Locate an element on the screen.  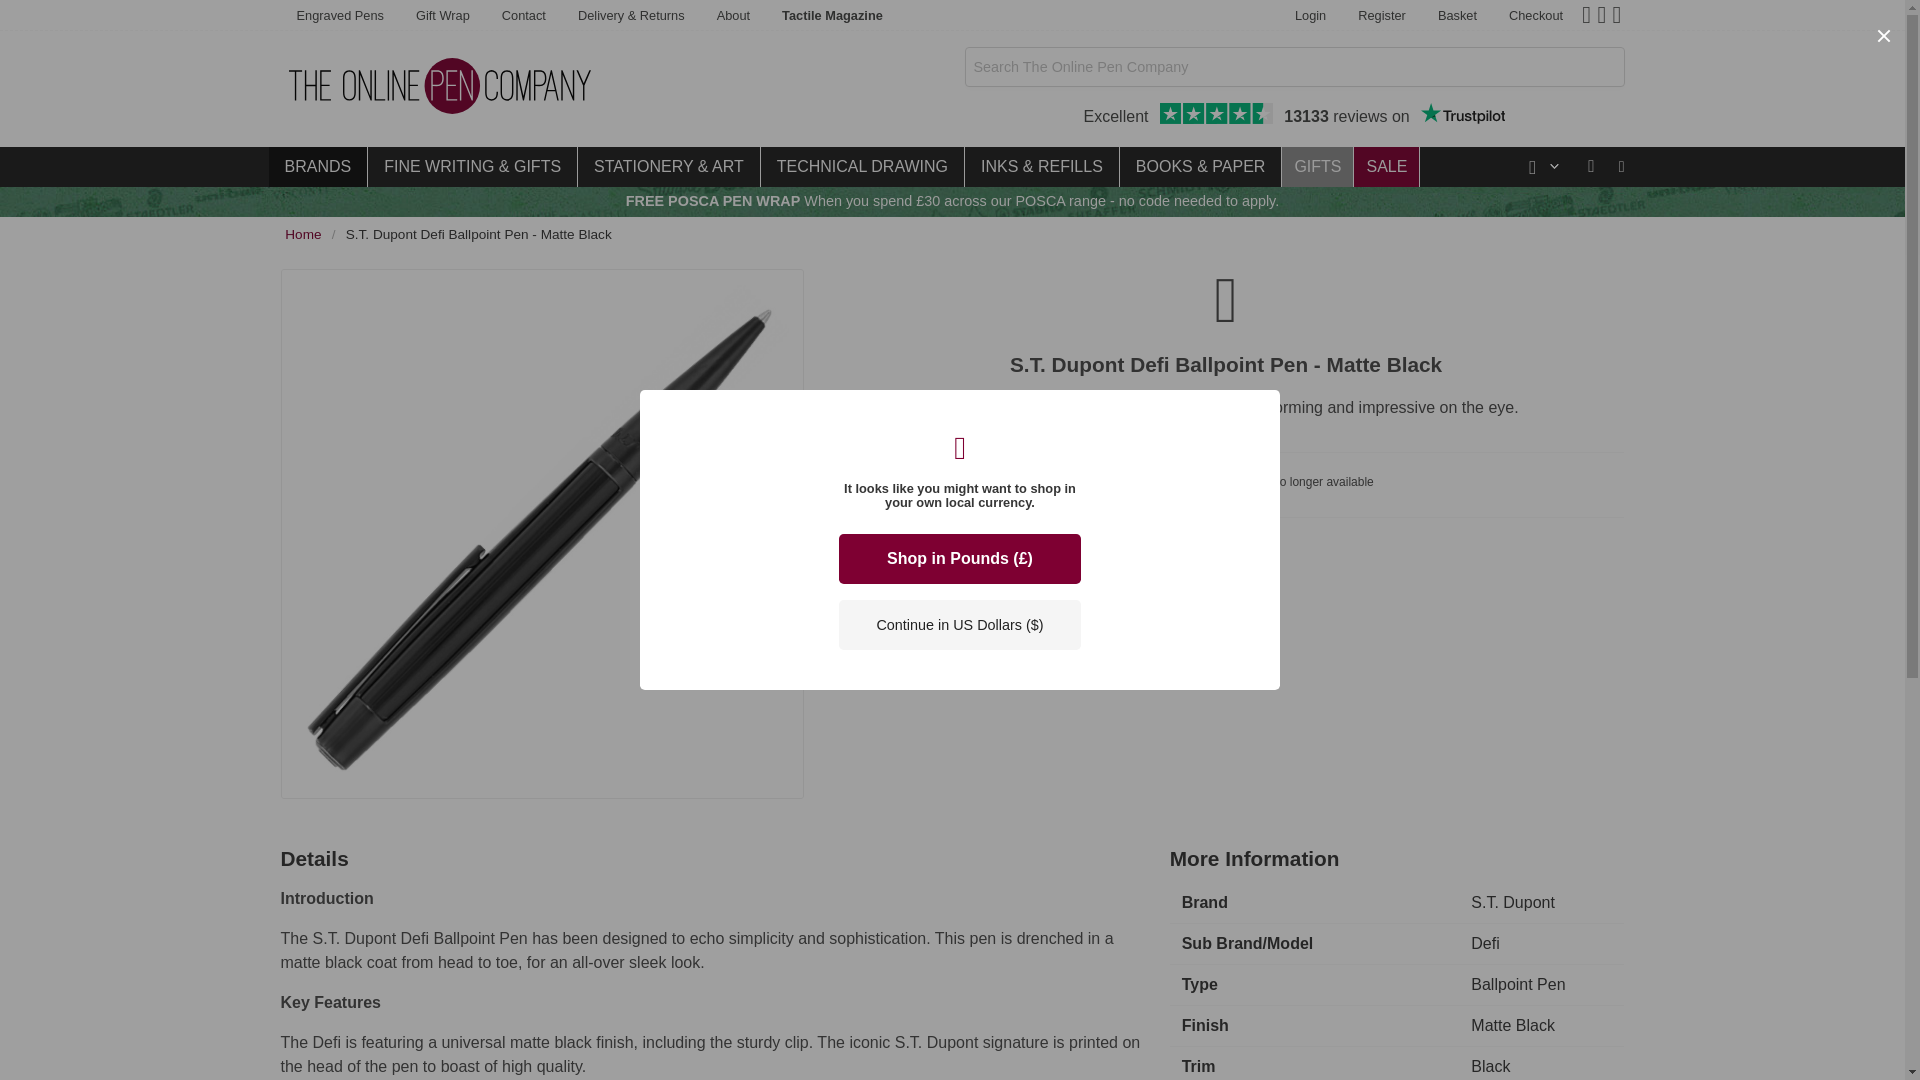
About is located at coordinates (442, 16).